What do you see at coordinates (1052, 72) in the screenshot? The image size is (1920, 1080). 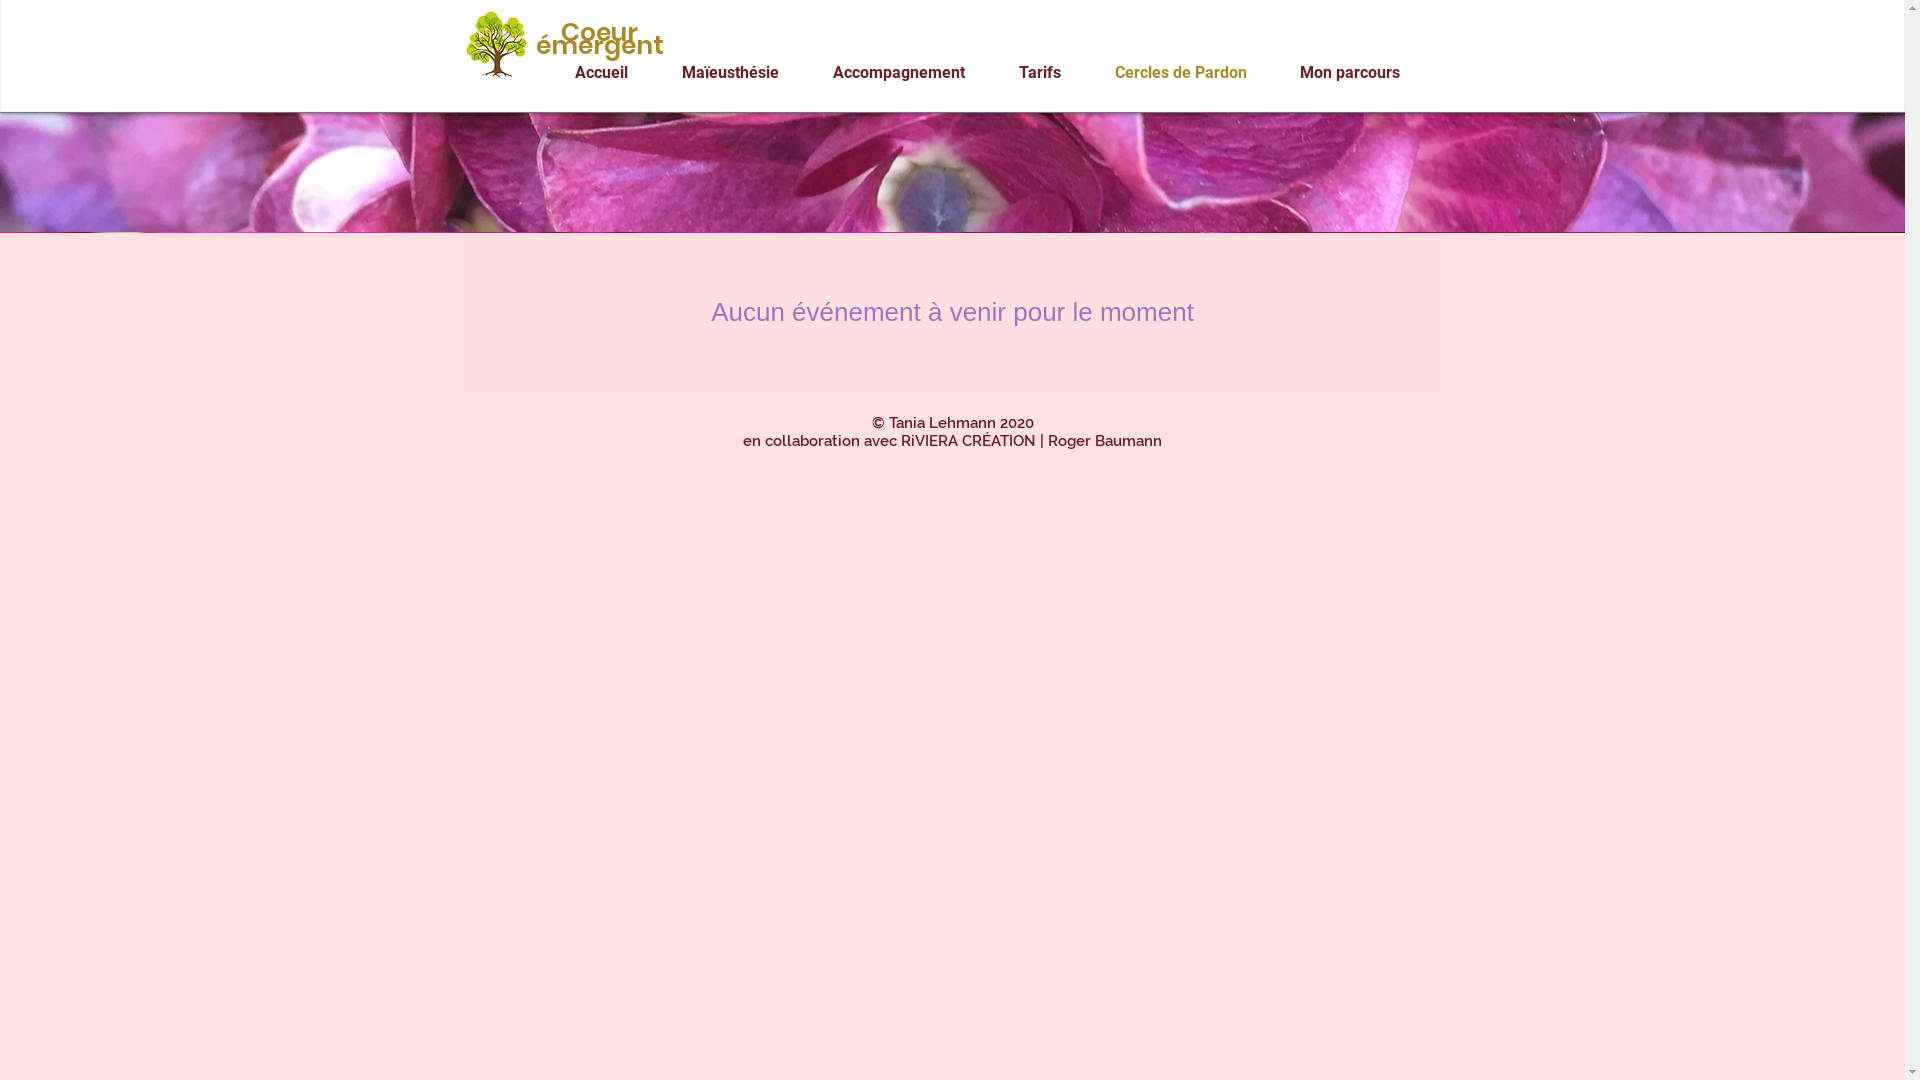 I see `Tarifs` at bounding box center [1052, 72].